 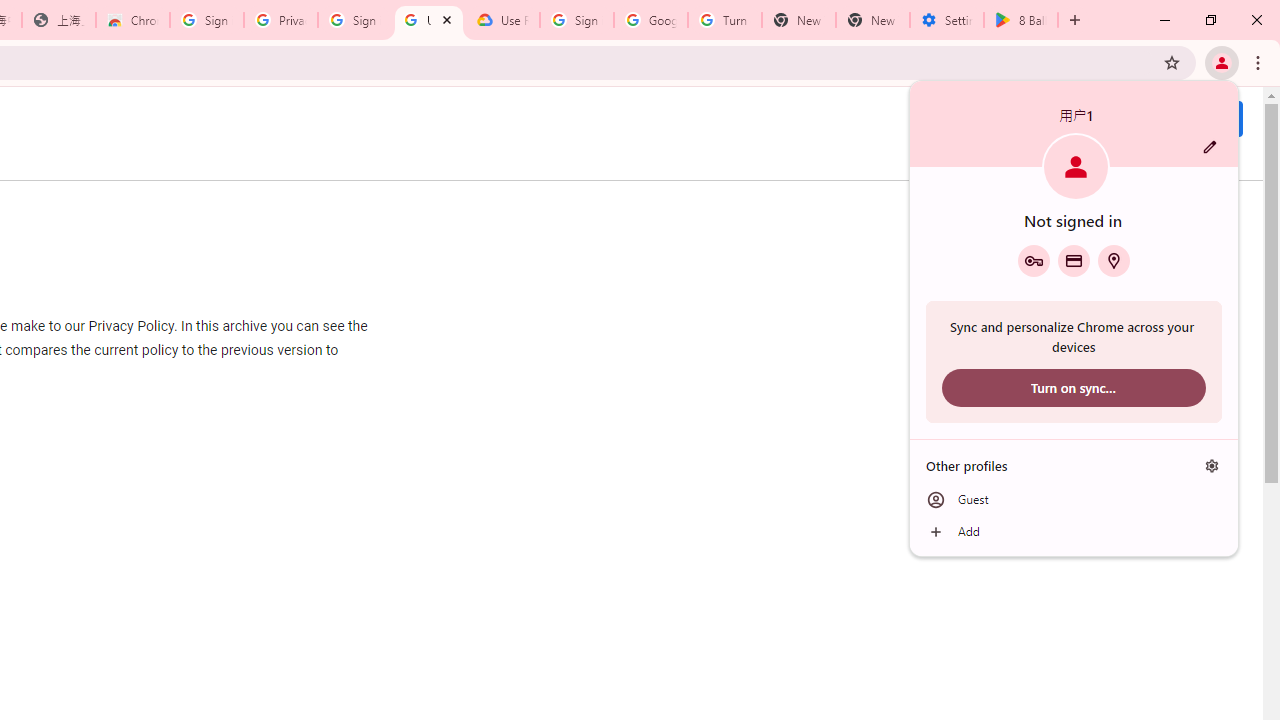 I want to click on Customize profile, so click(x=1210, y=147).